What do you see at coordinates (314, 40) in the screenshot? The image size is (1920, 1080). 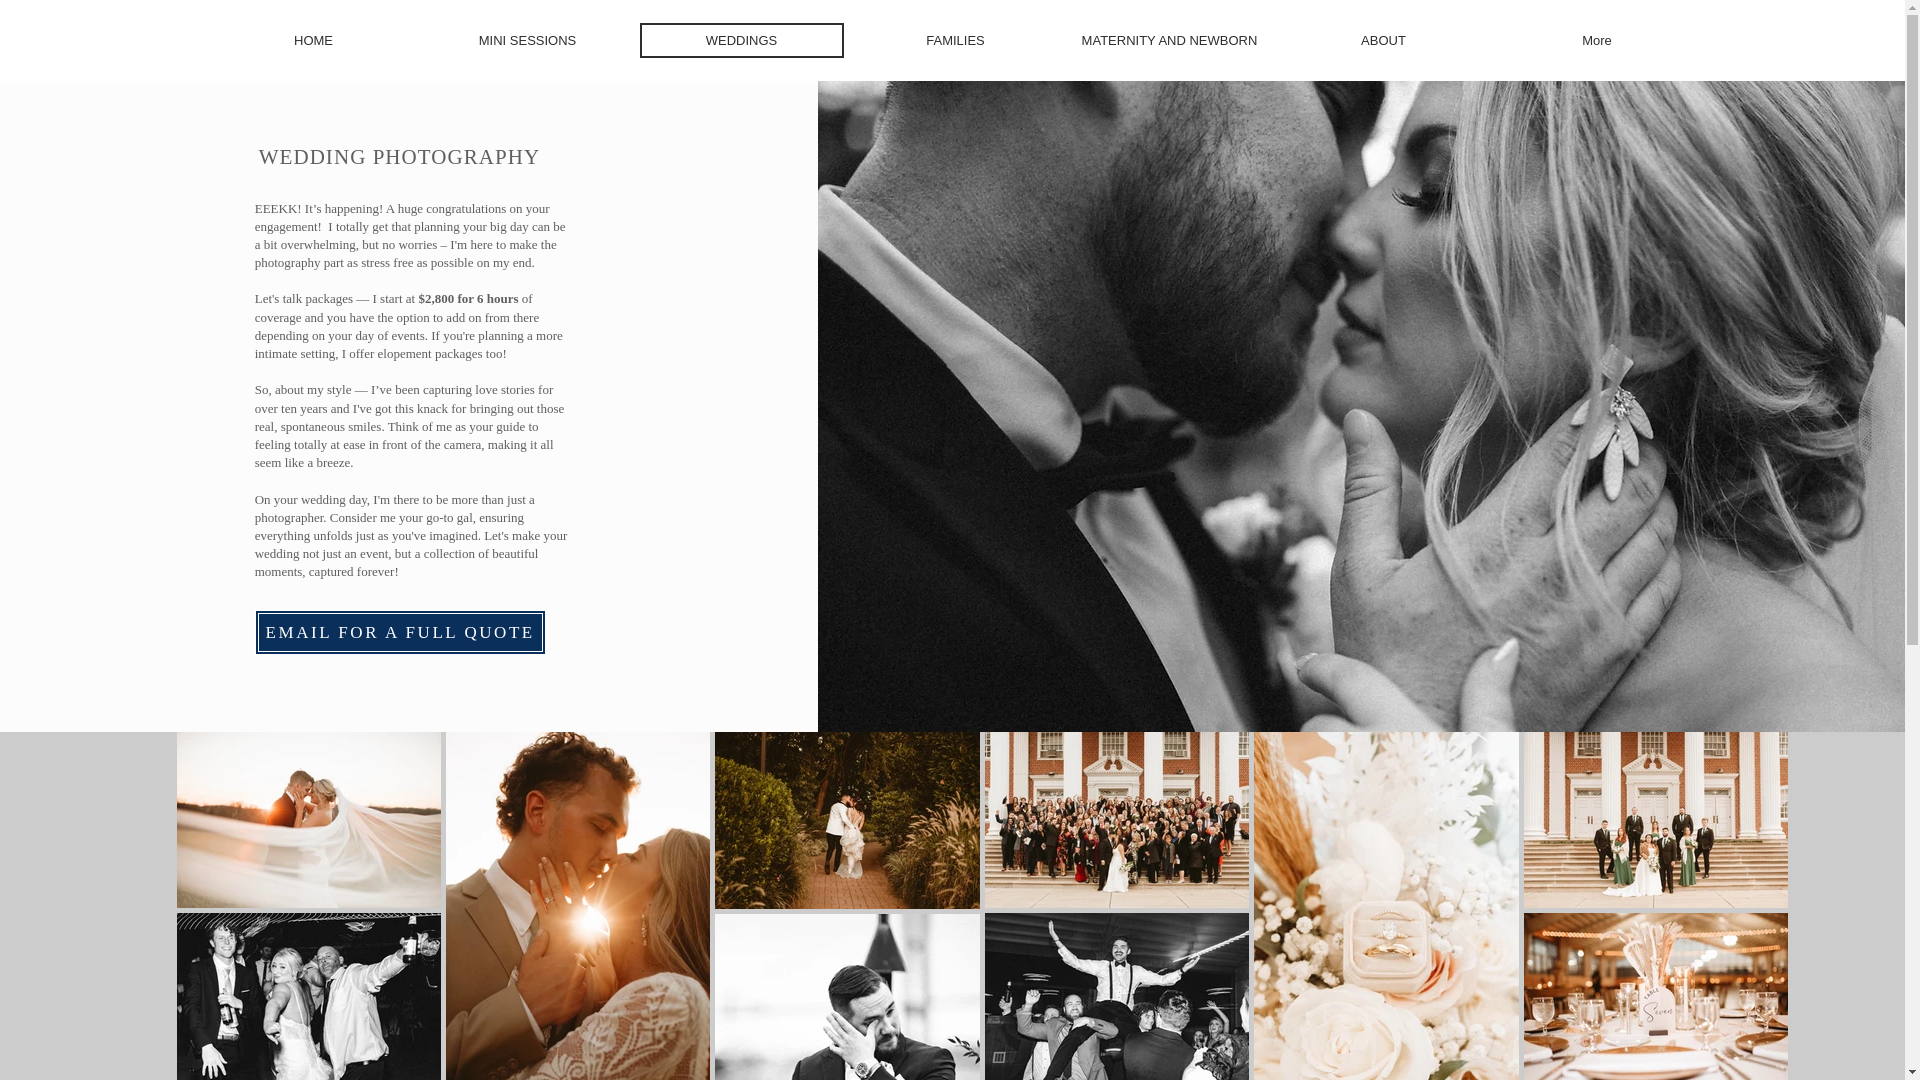 I see `HOME` at bounding box center [314, 40].